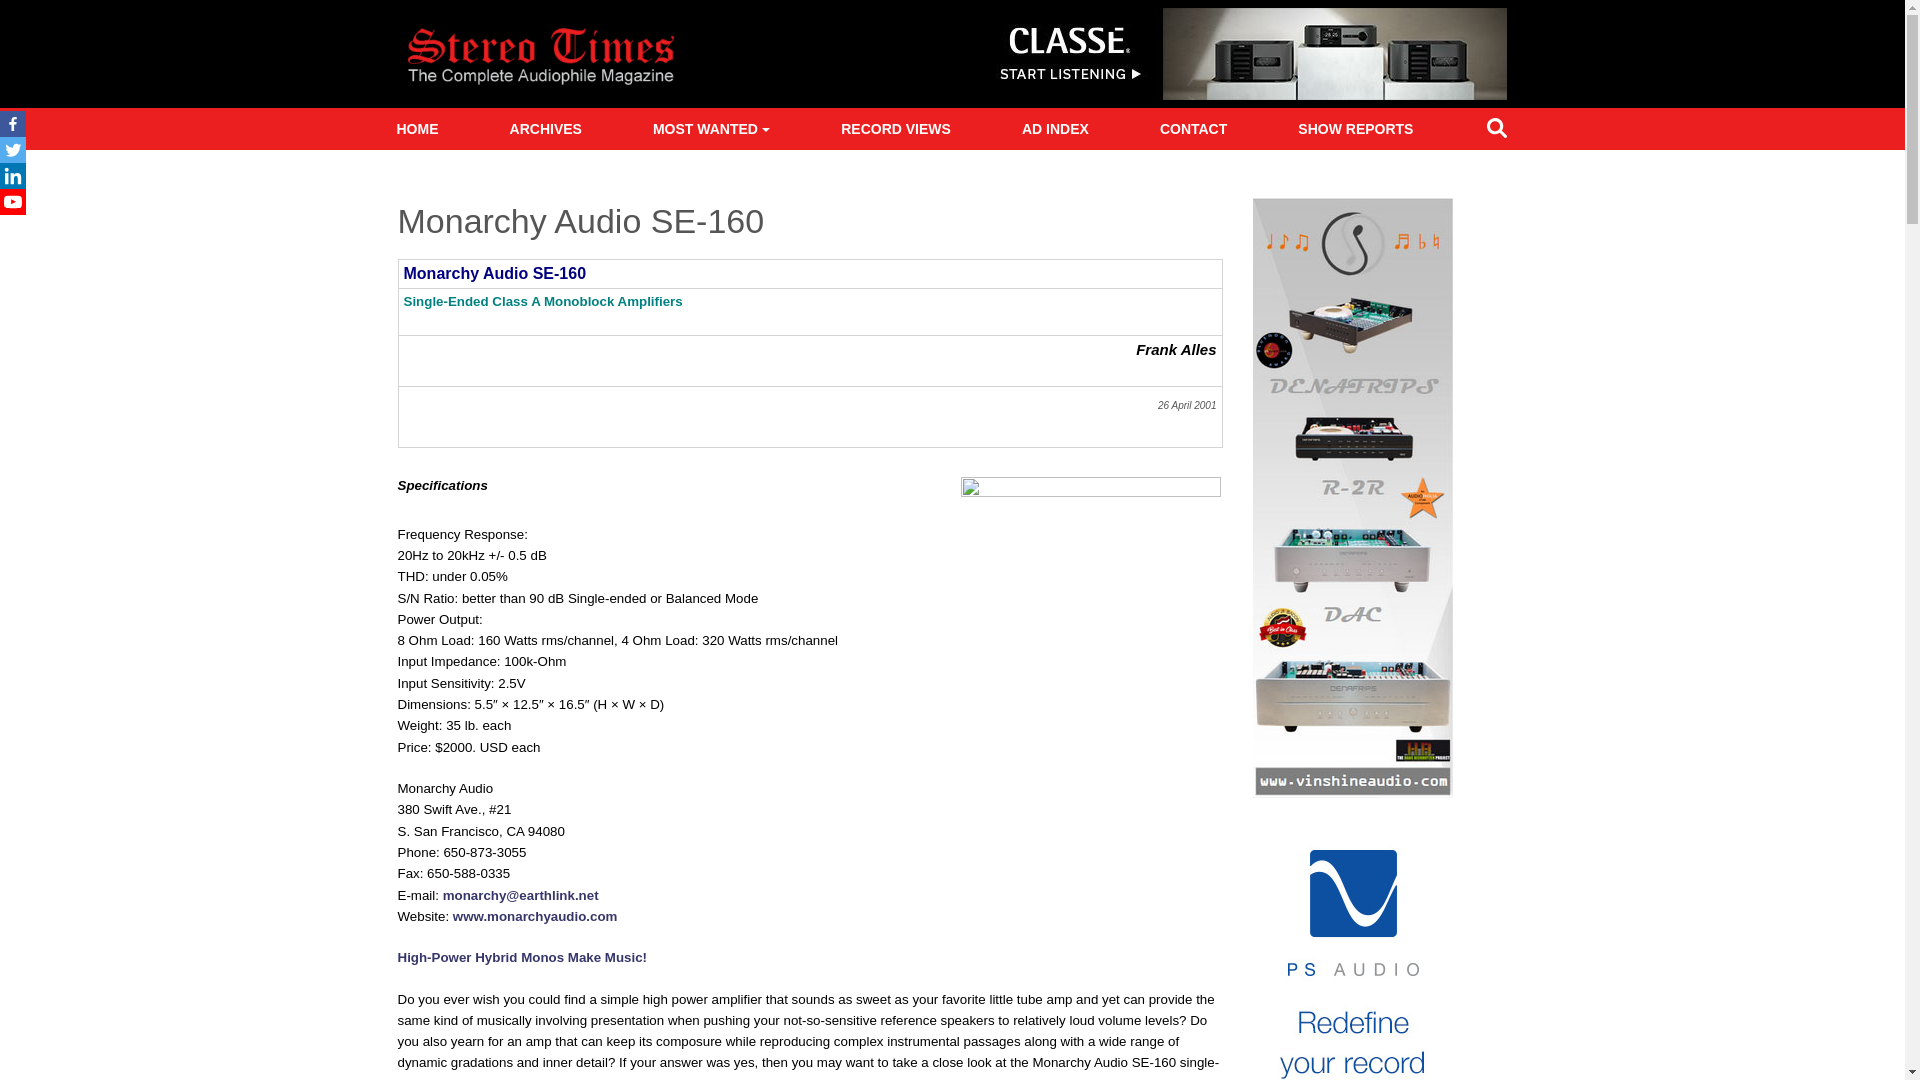 The image size is (1920, 1080). What do you see at coordinates (545, 129) in the screenshot?
I see `ARCHIVES` at bounding box center [545, 129].